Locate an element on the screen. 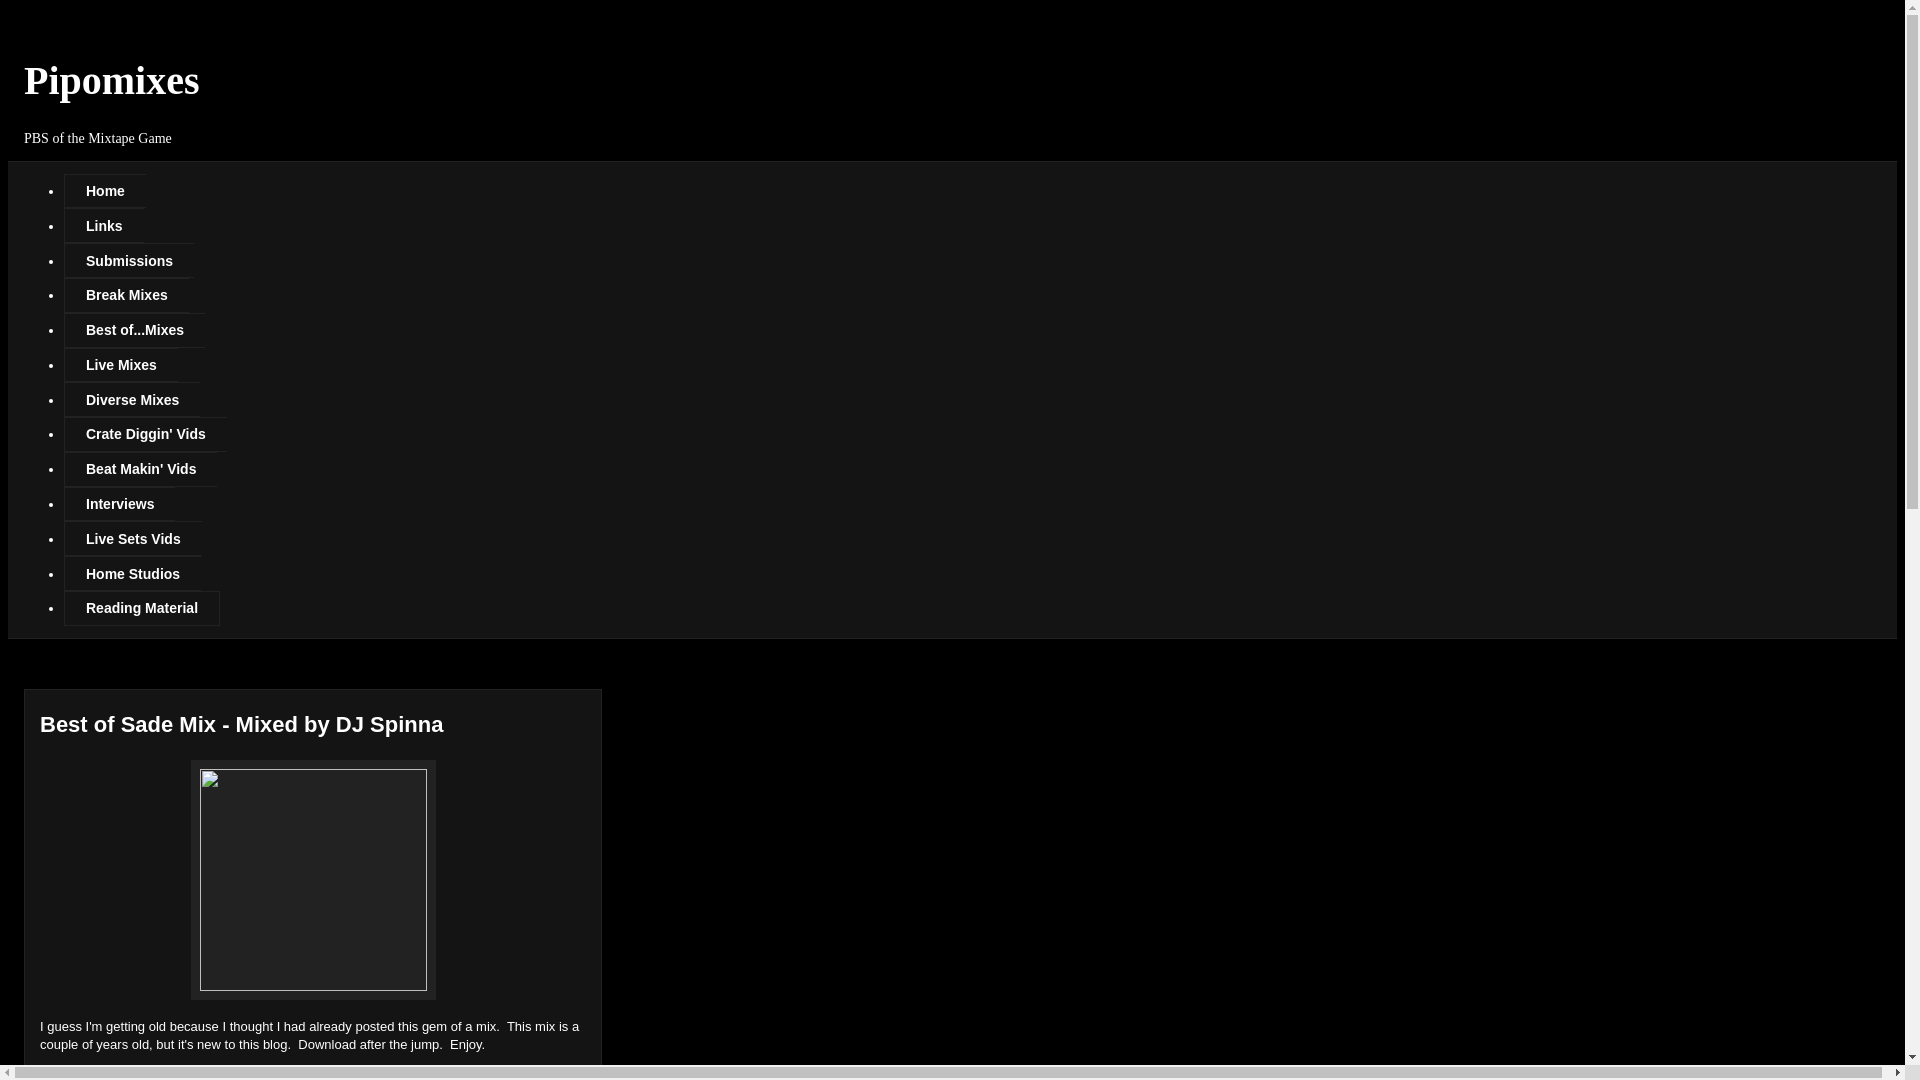 This screenshot has height=1080, width=1920. Best of...Mixes is located at coordinates (134, 330).